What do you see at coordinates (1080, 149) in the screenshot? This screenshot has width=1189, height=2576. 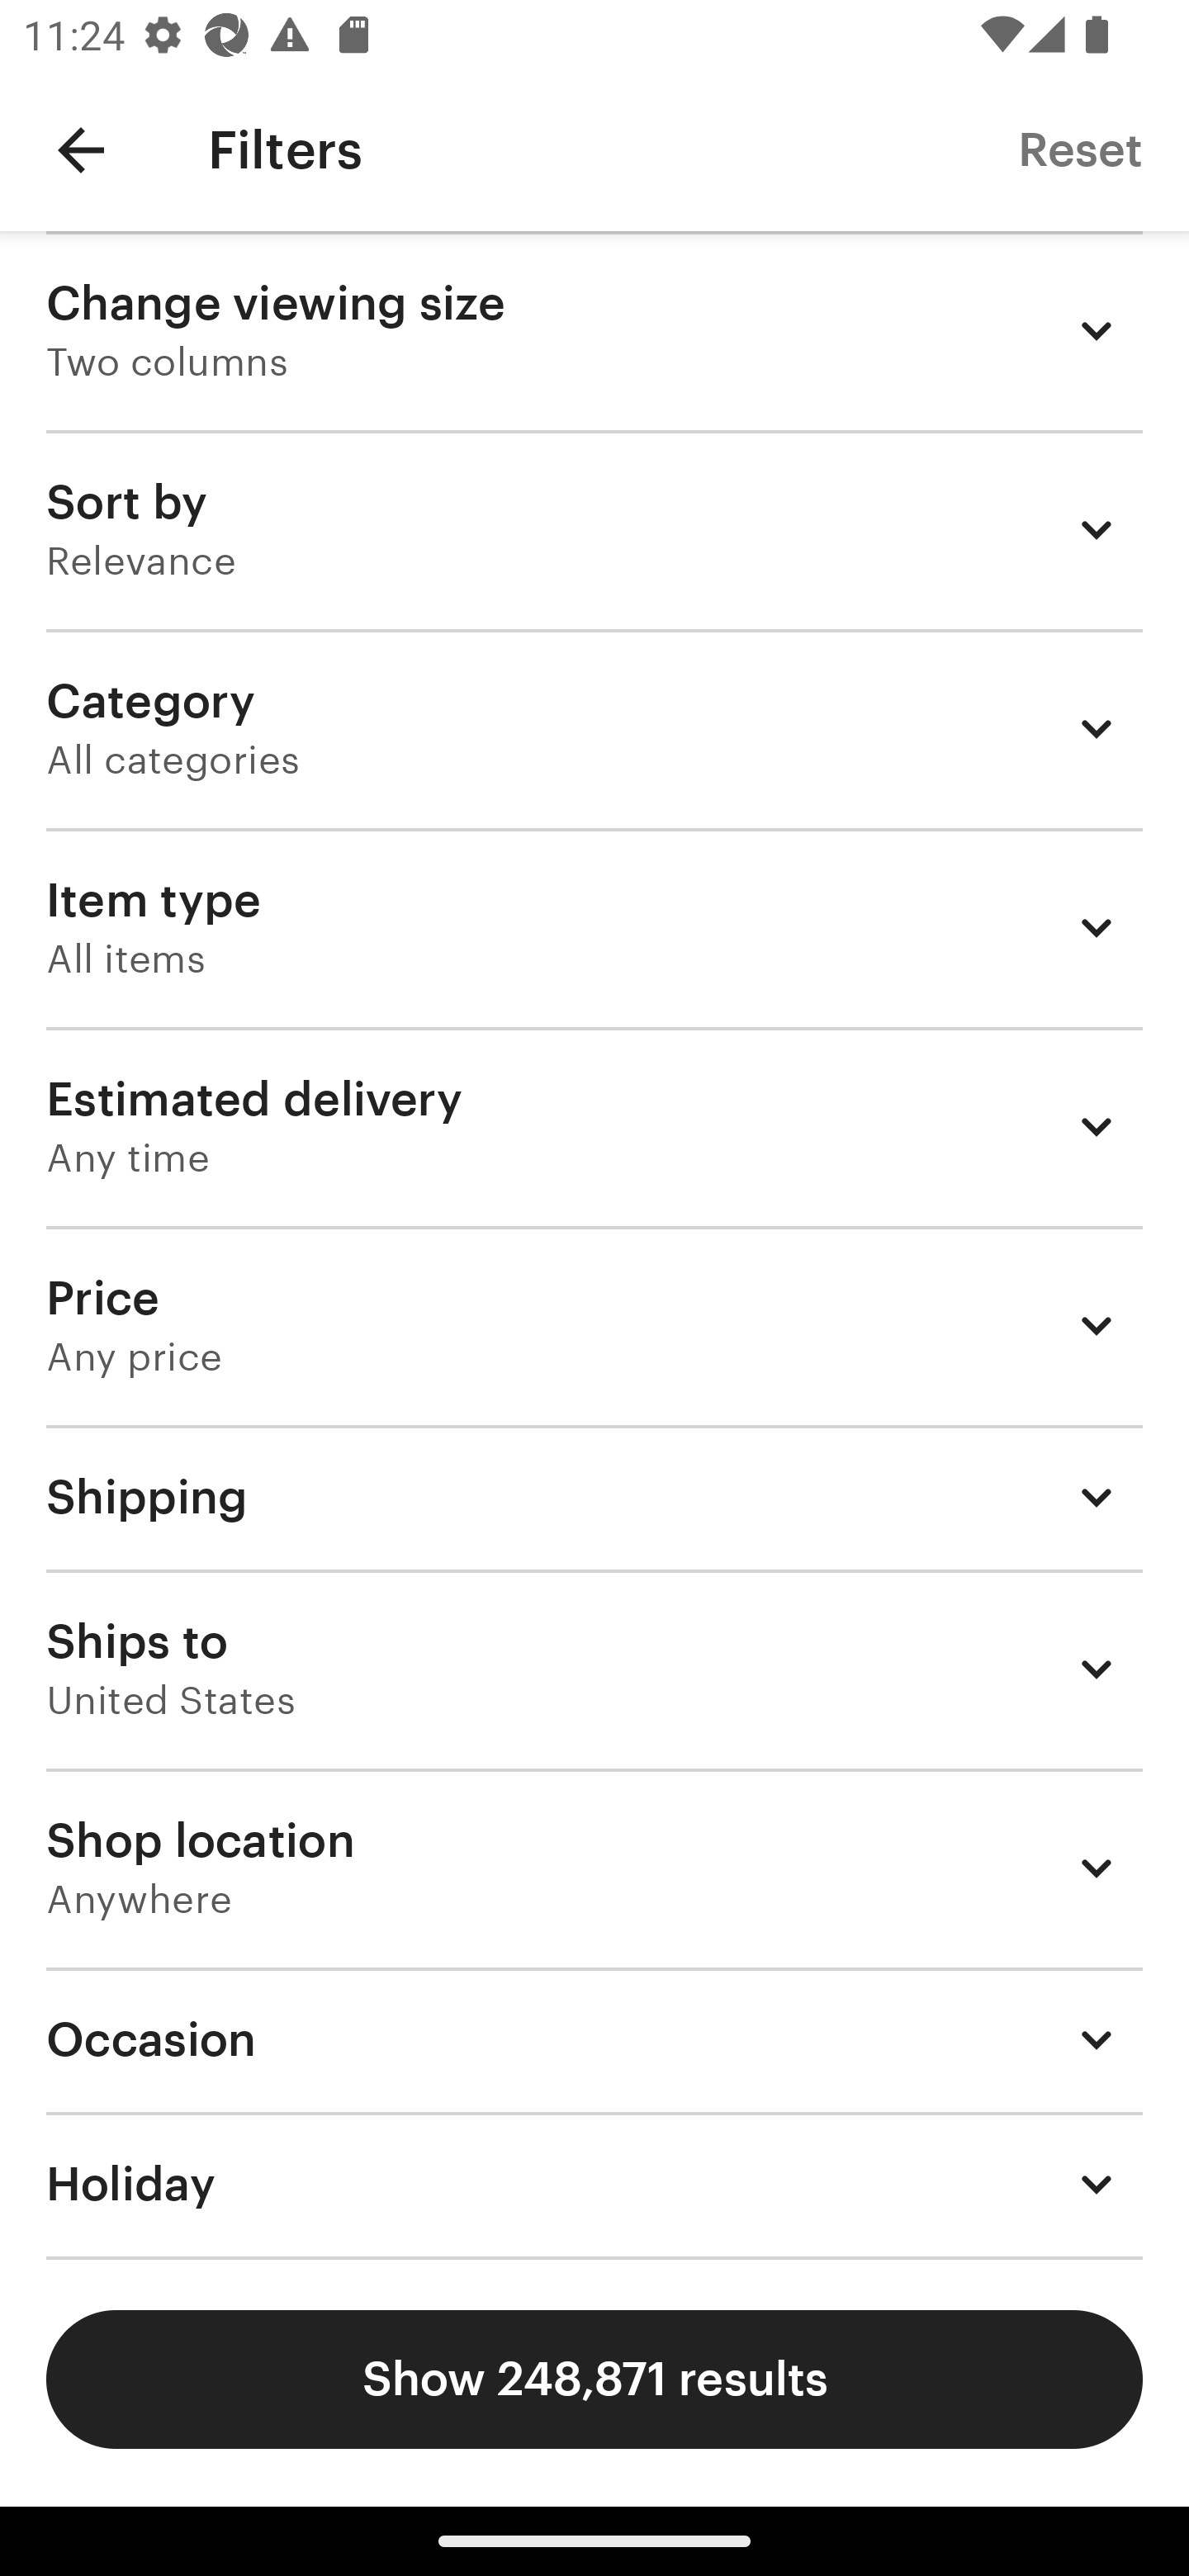 I see `Reset` at bounding box center [1080, 149].